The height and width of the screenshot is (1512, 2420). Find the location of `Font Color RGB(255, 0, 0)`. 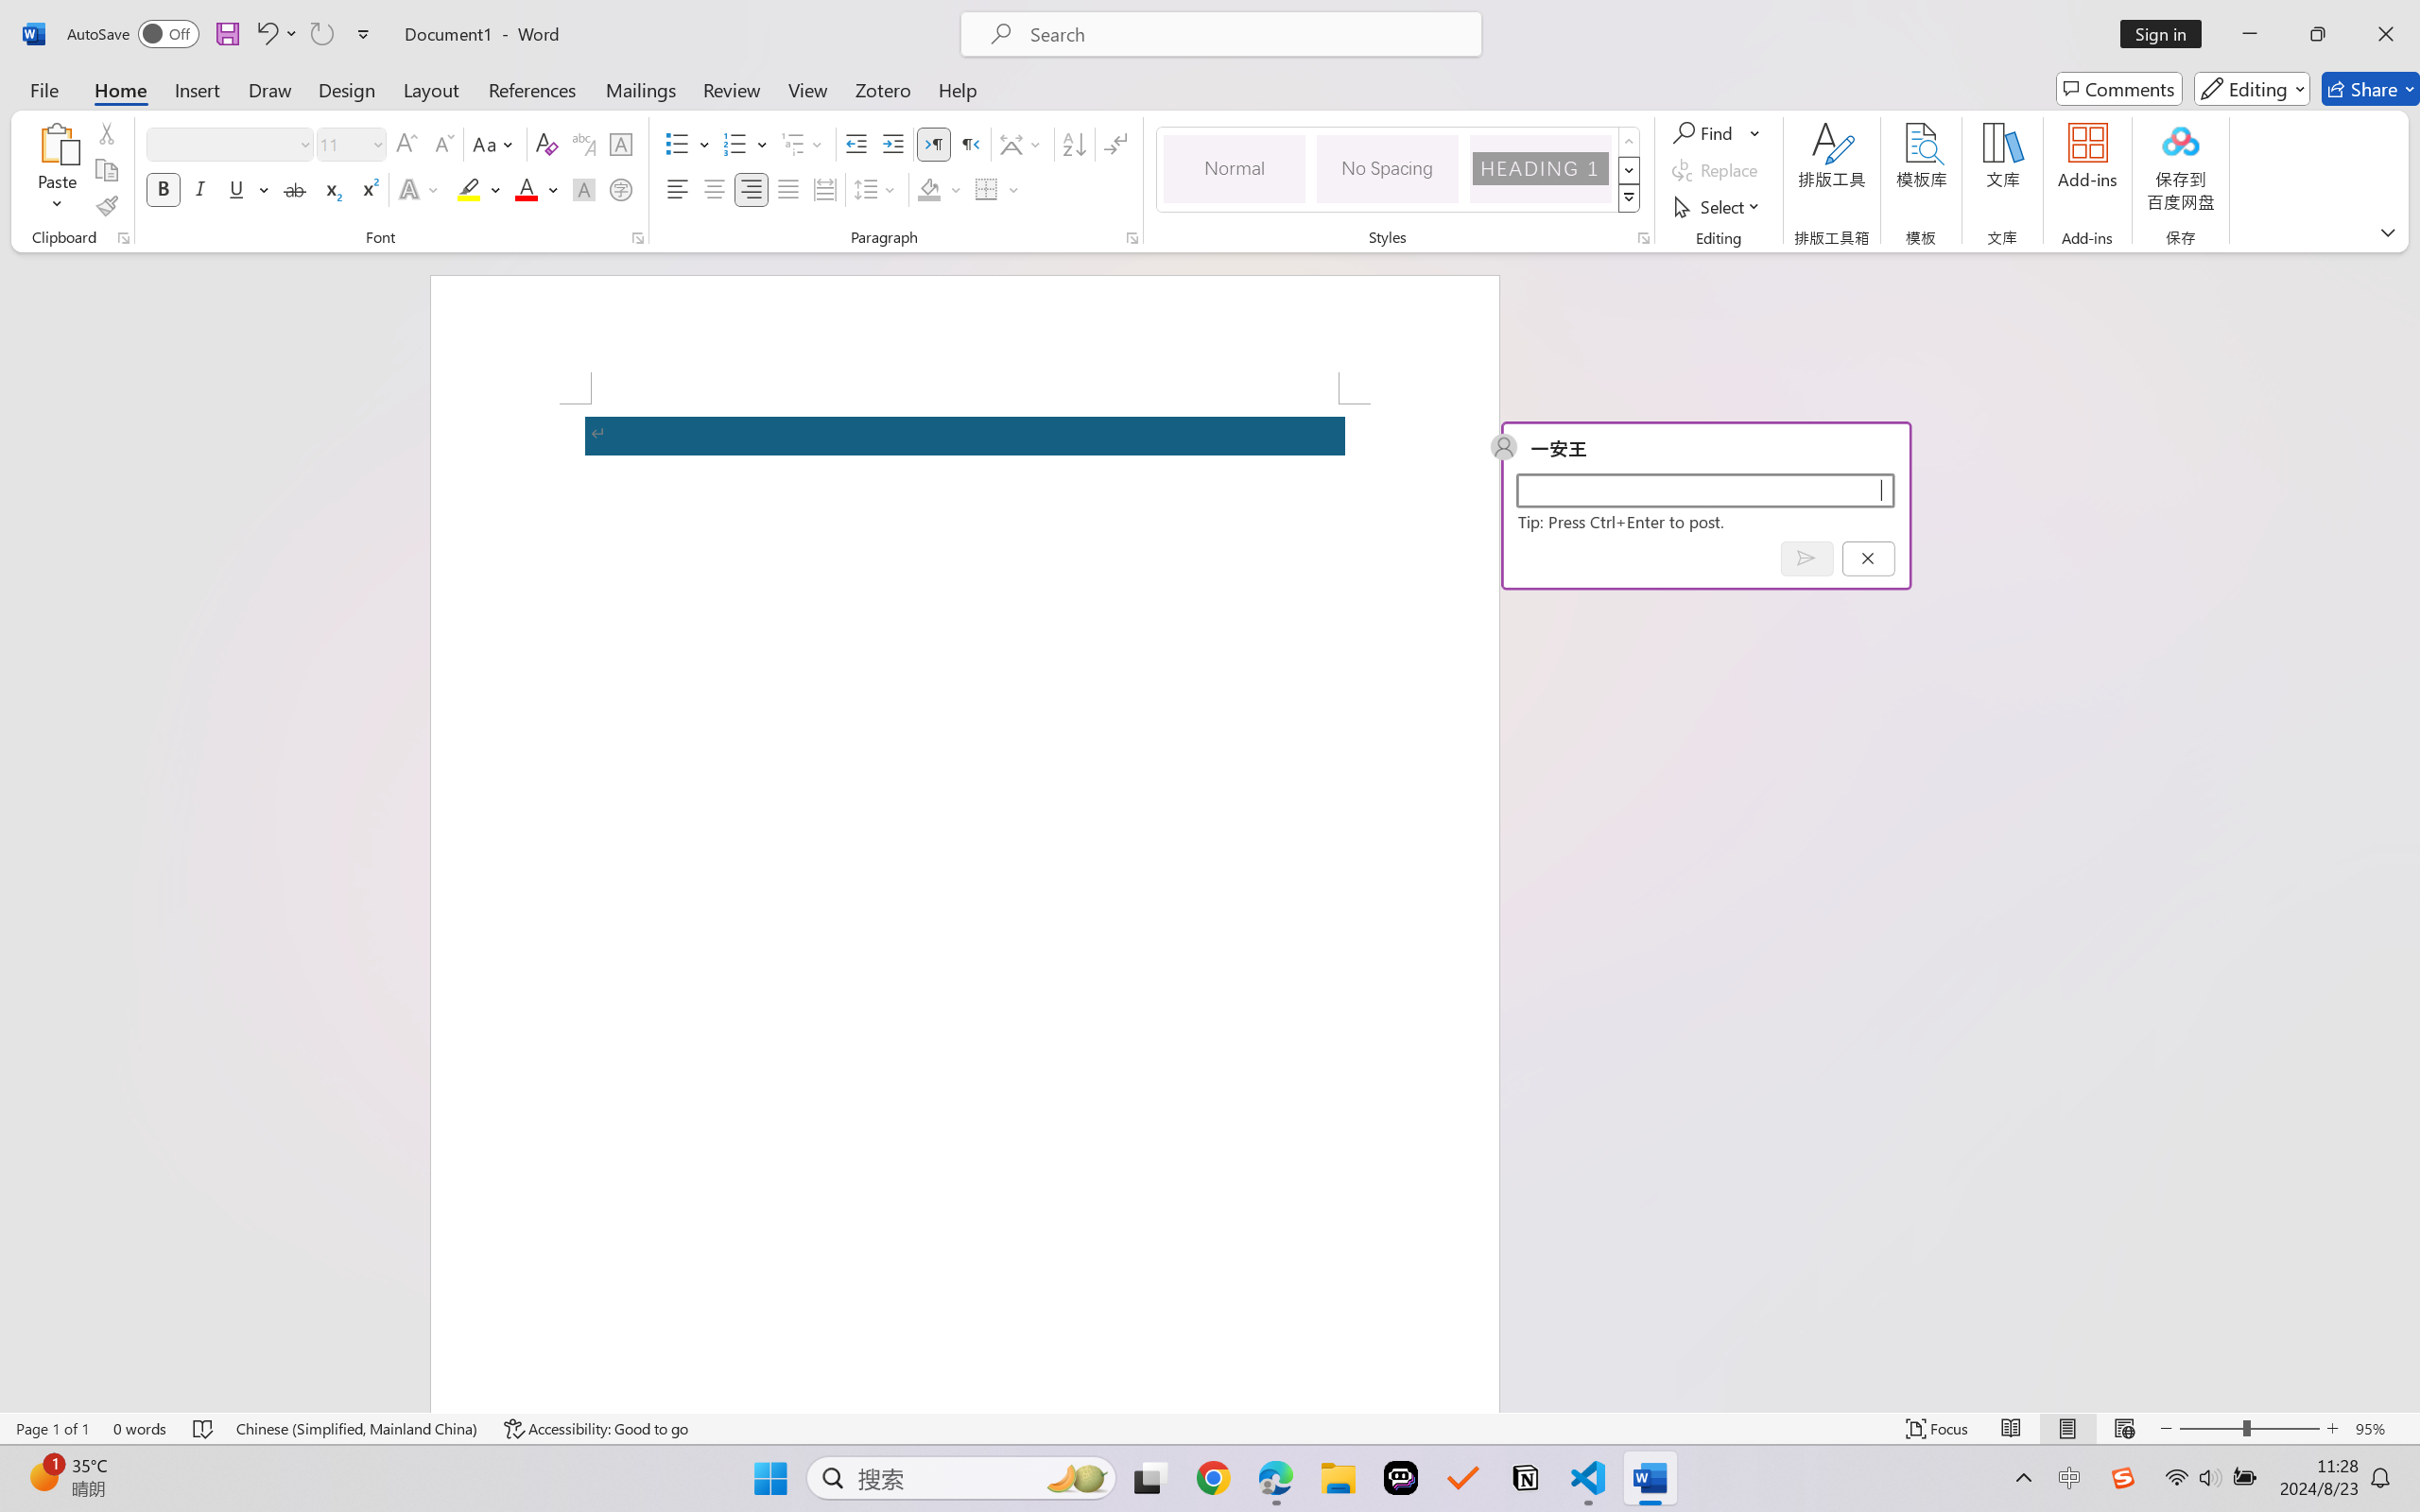

Font Color RGB(255, 0, 0) is located at coordinates (527, 189).